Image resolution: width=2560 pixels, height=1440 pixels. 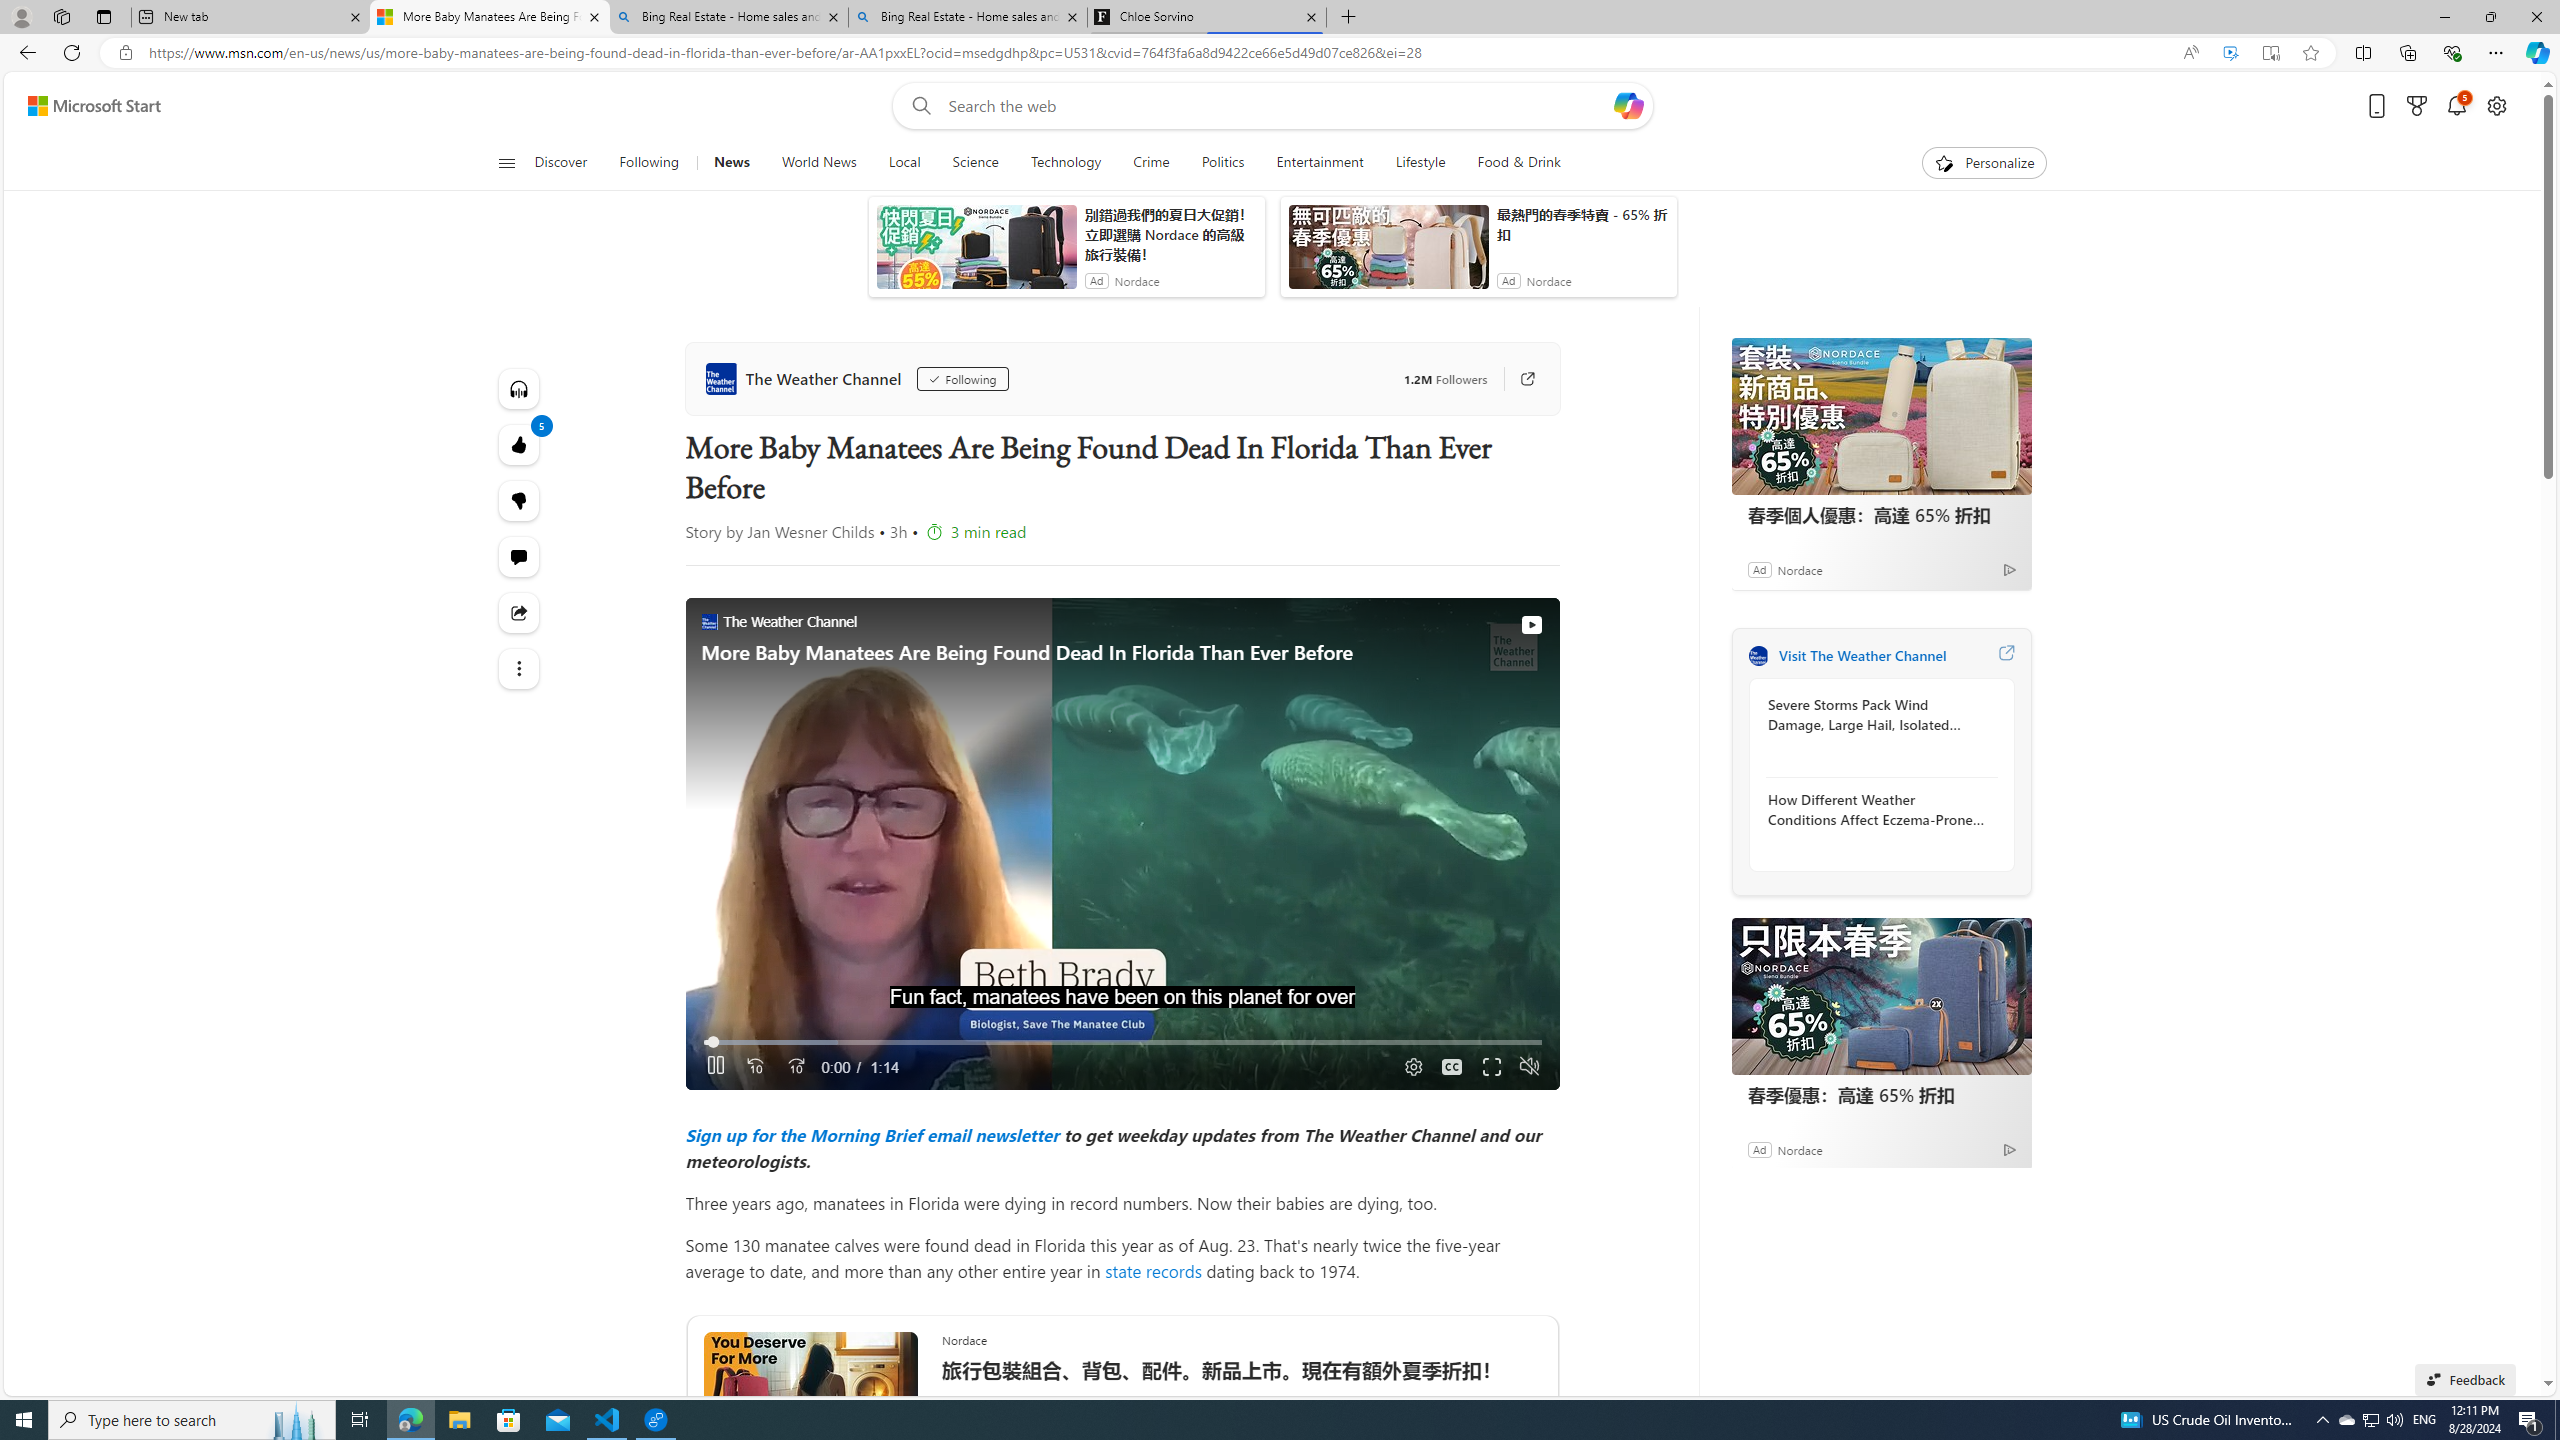 I want to click on How Different Weather Conditions Affect Eczema-Prone Skin, so click(x=1876, y=809).